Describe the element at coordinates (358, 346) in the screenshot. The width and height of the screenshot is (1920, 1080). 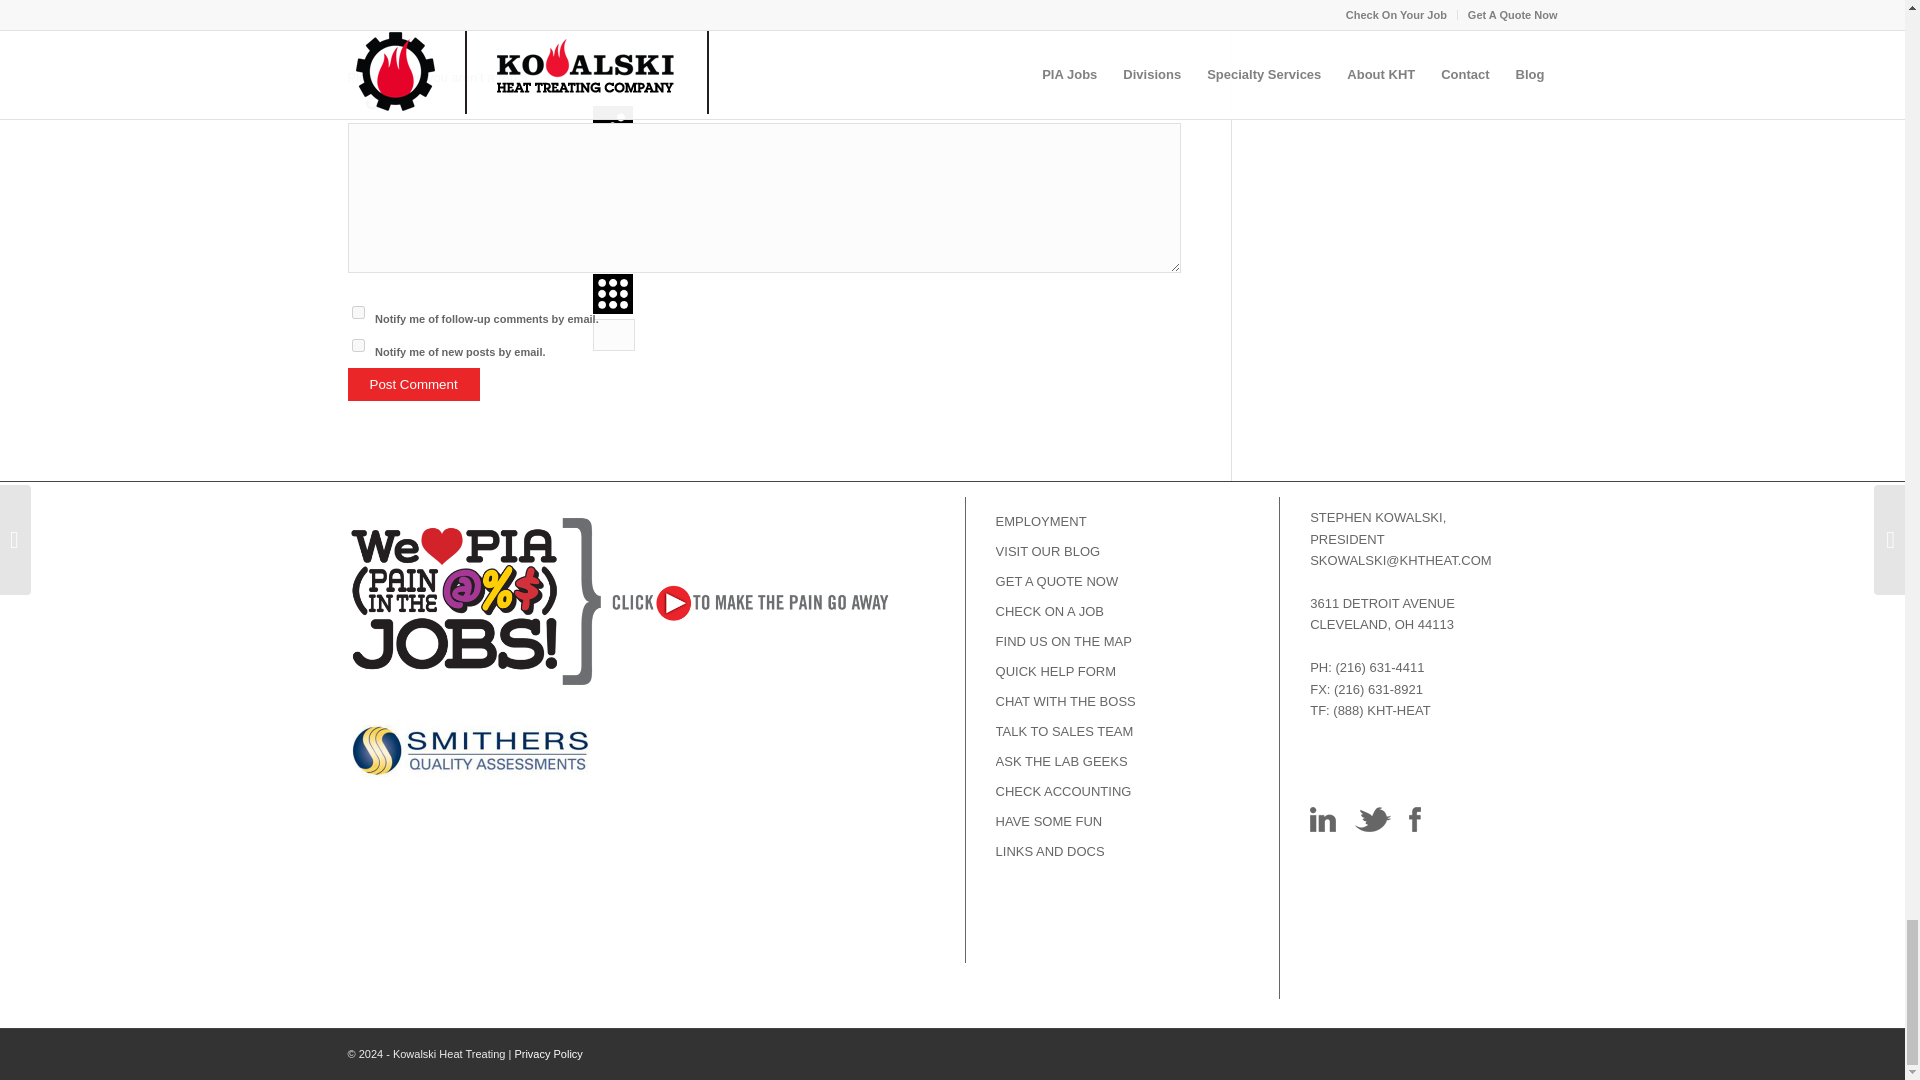
I see `subscribe` at that location.